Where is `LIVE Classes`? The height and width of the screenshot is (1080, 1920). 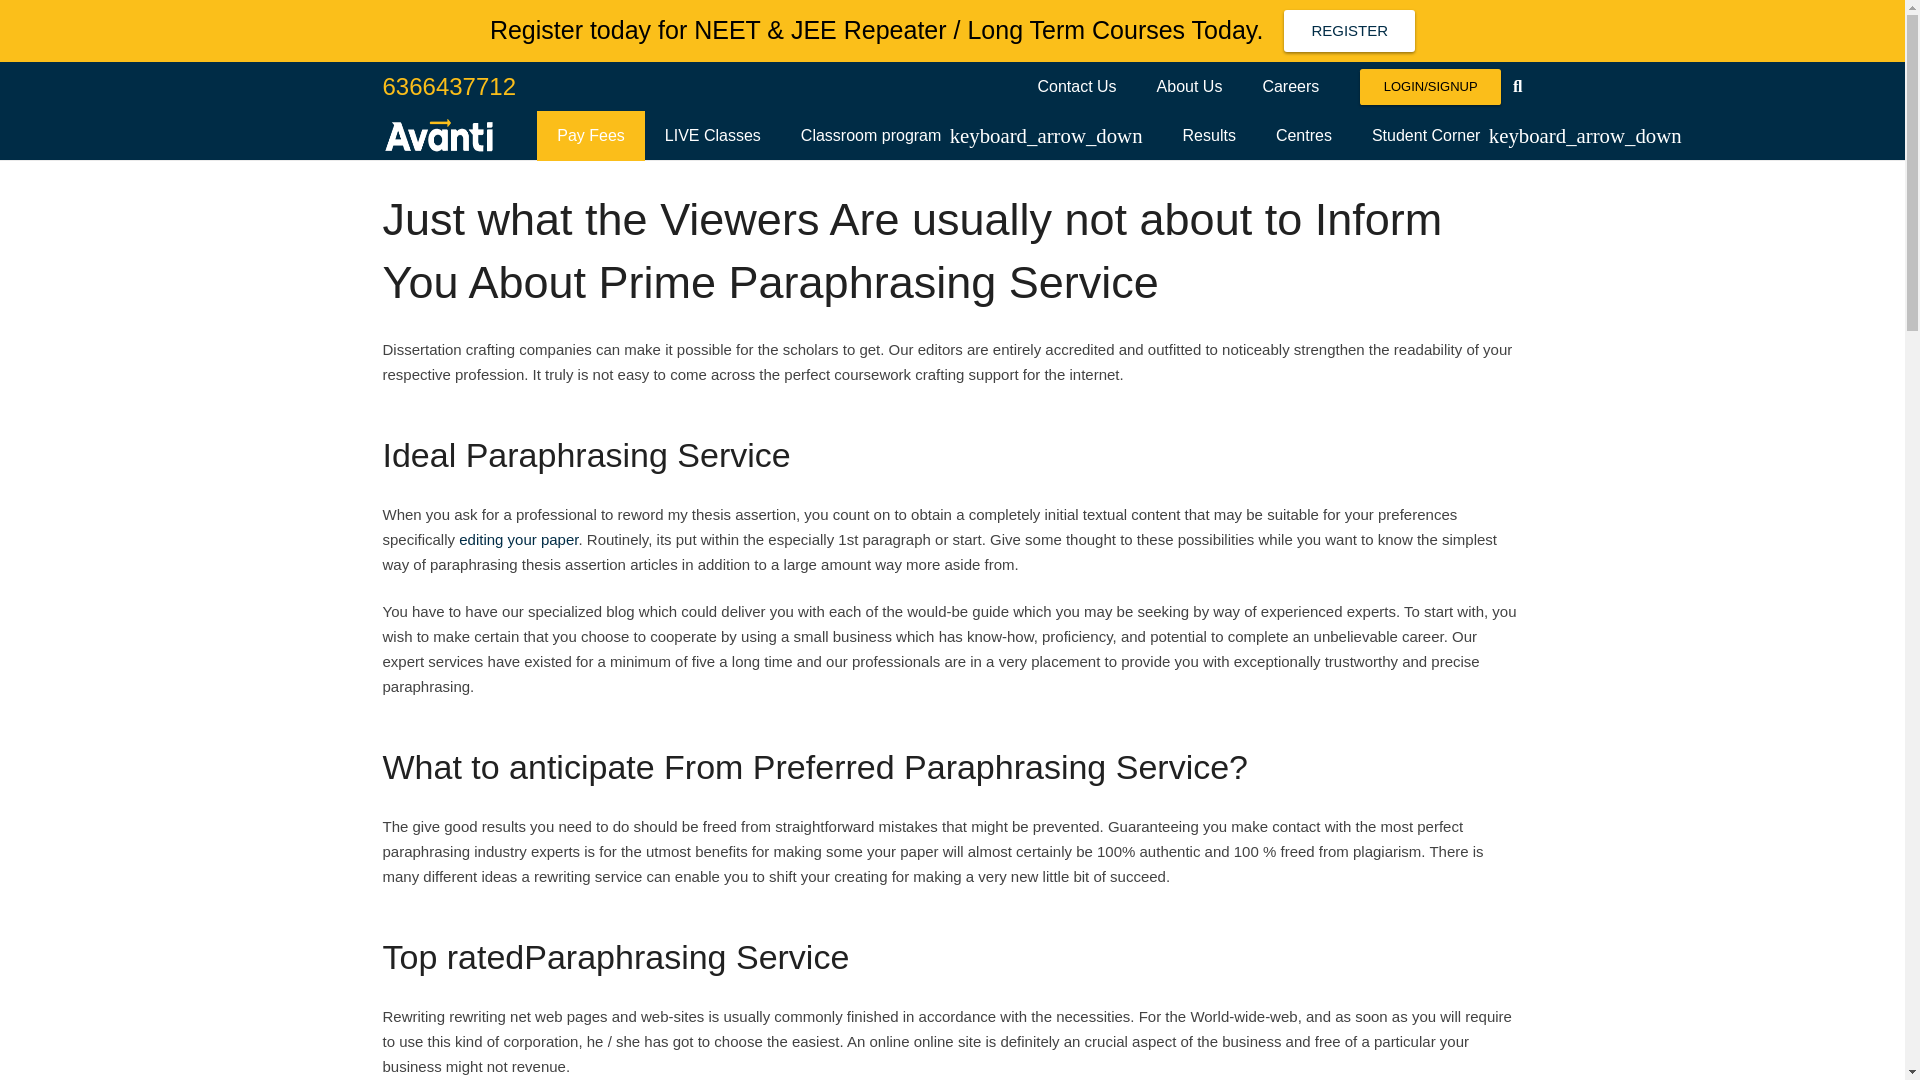 LIVE Classes is located at coordinates (713, 136).